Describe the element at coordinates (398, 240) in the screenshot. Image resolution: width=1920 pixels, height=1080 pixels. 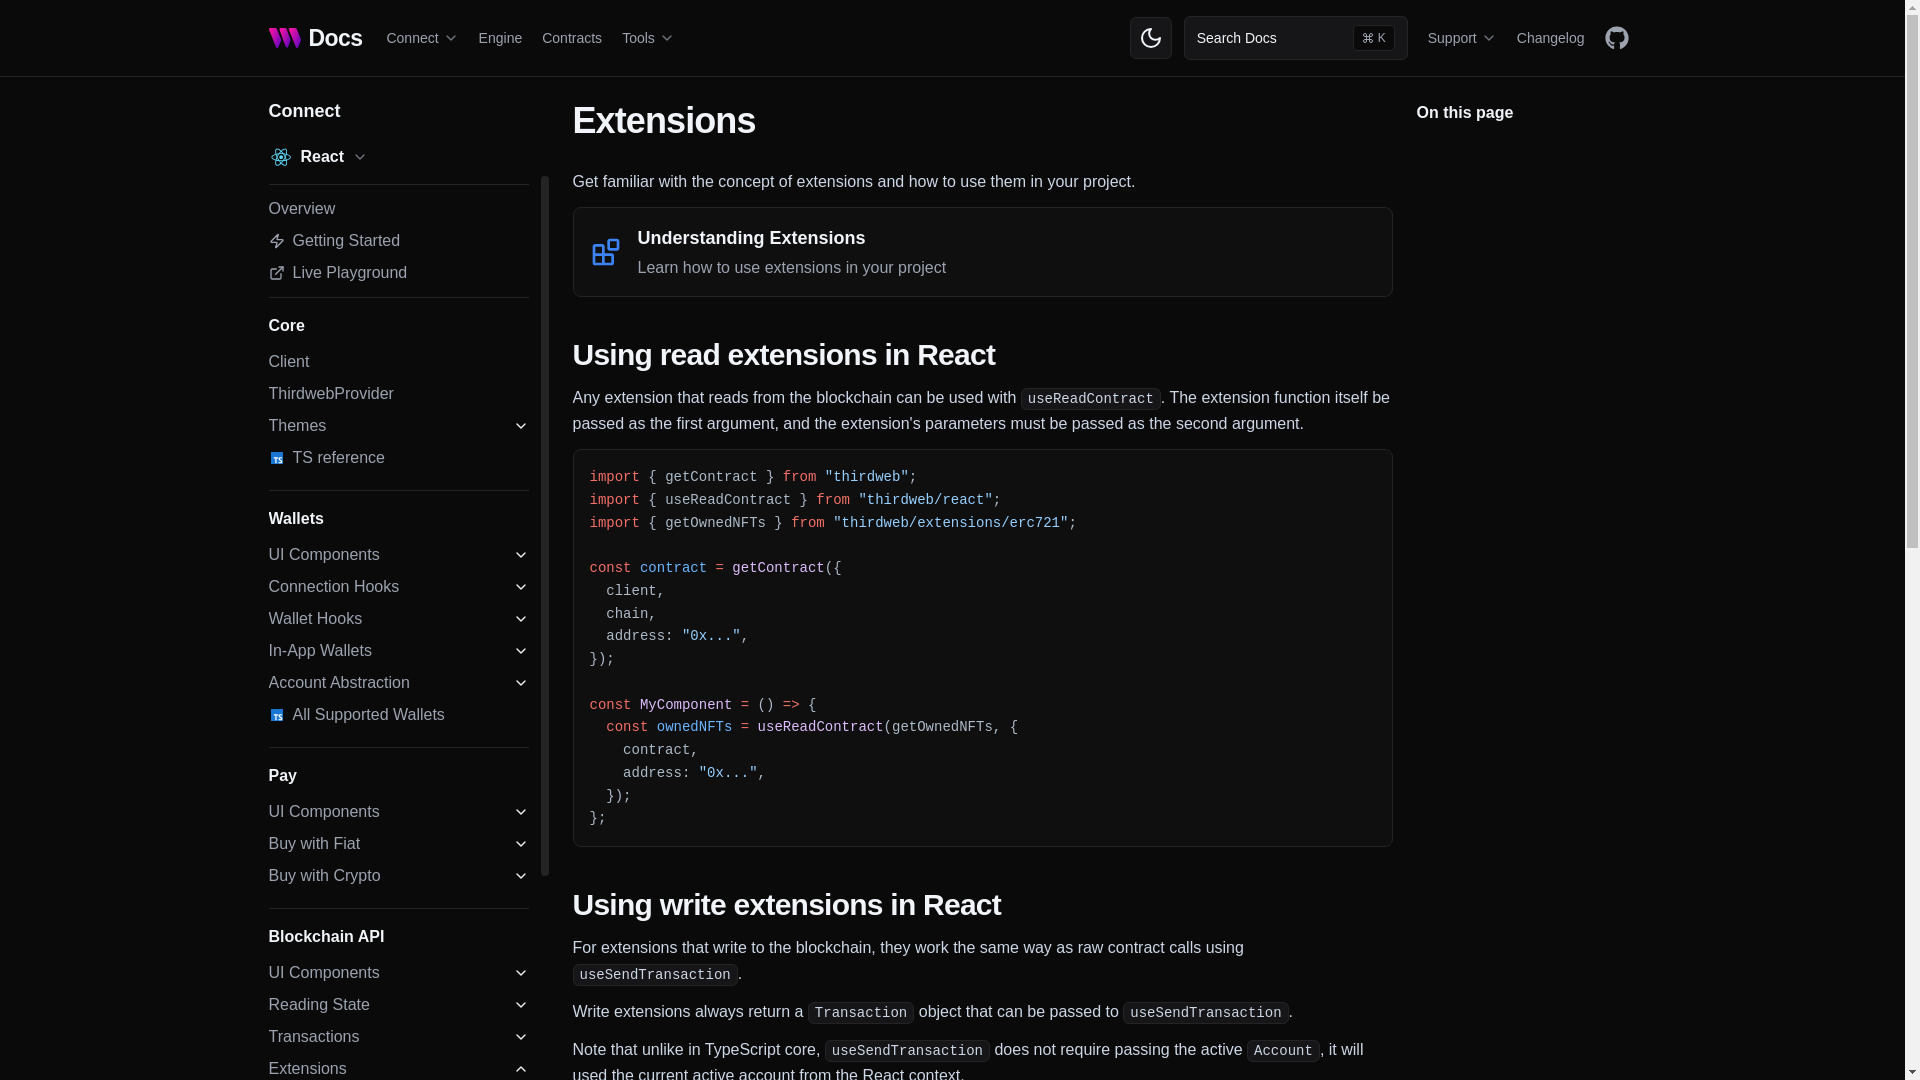
I see `Getting Started` at that location.